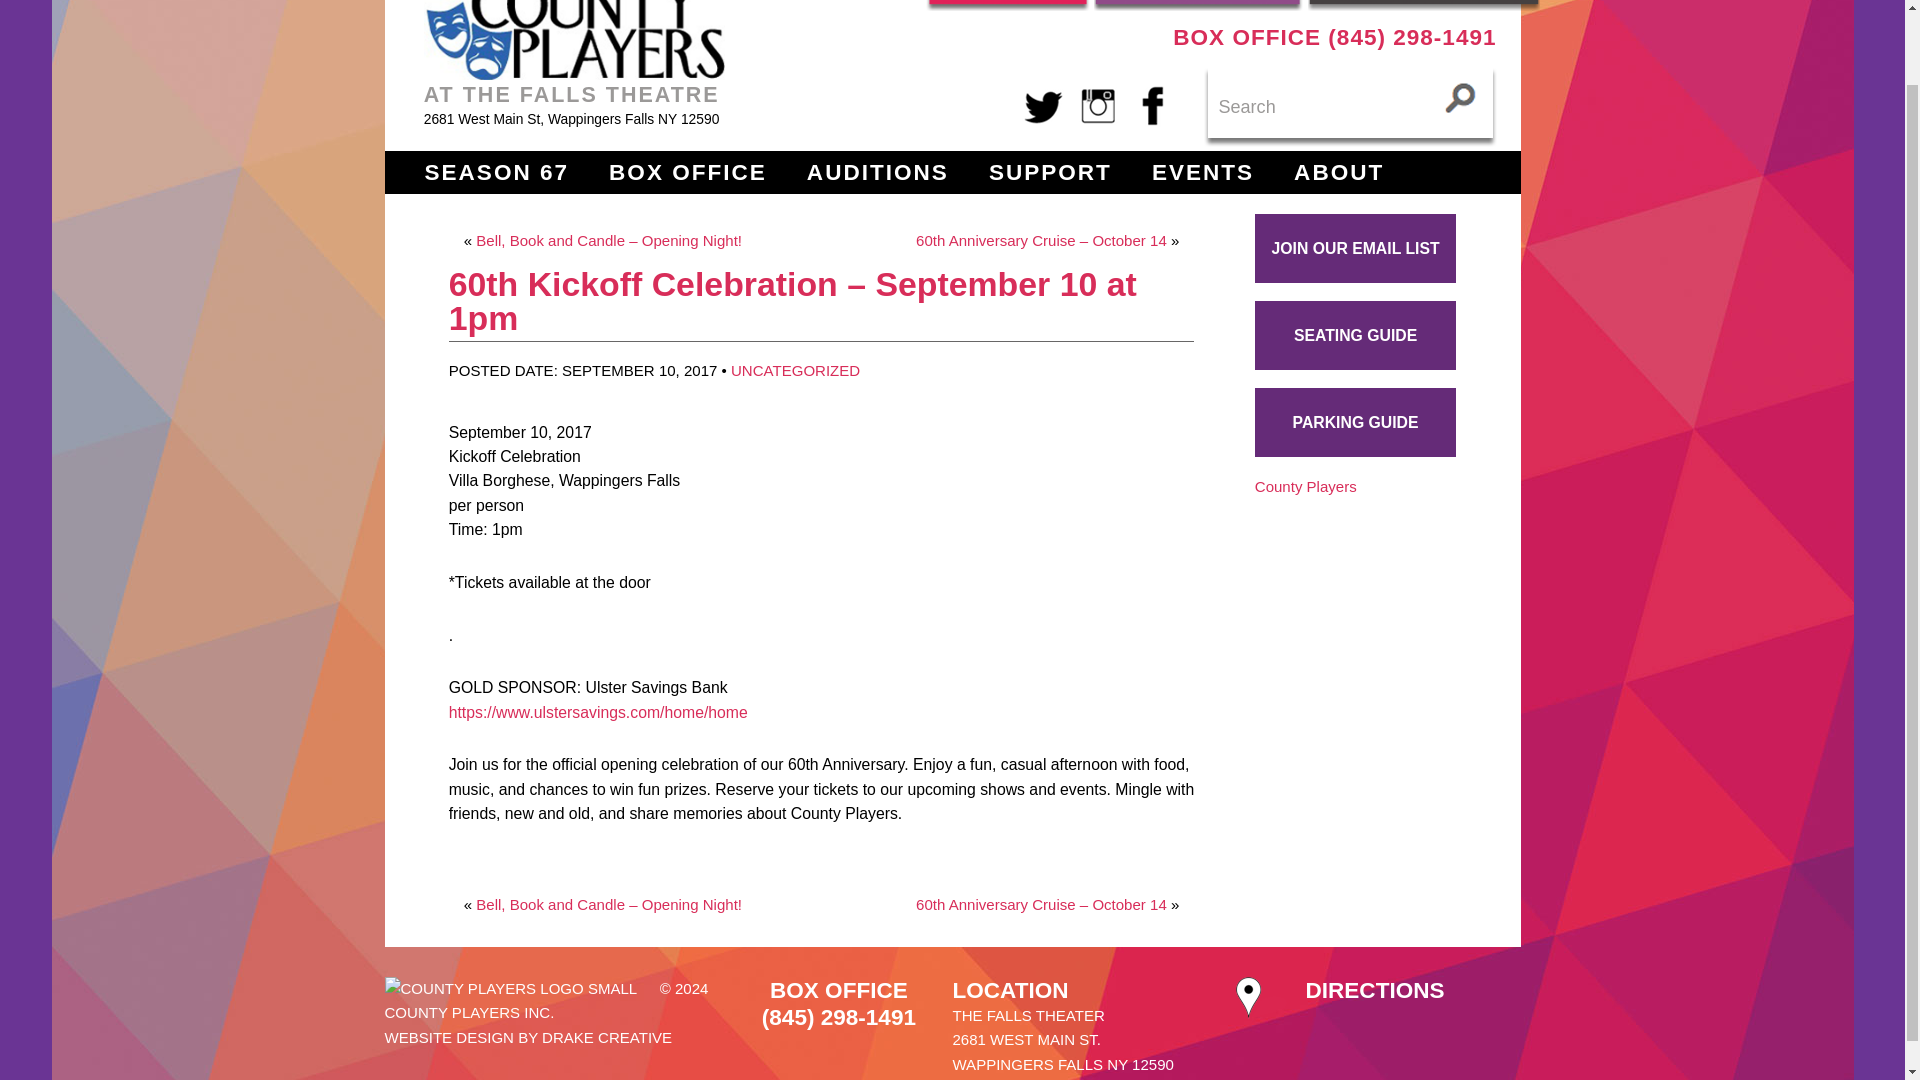 The image size is (1920, 1080). I want to click on Instagram, so click(1098, 104).